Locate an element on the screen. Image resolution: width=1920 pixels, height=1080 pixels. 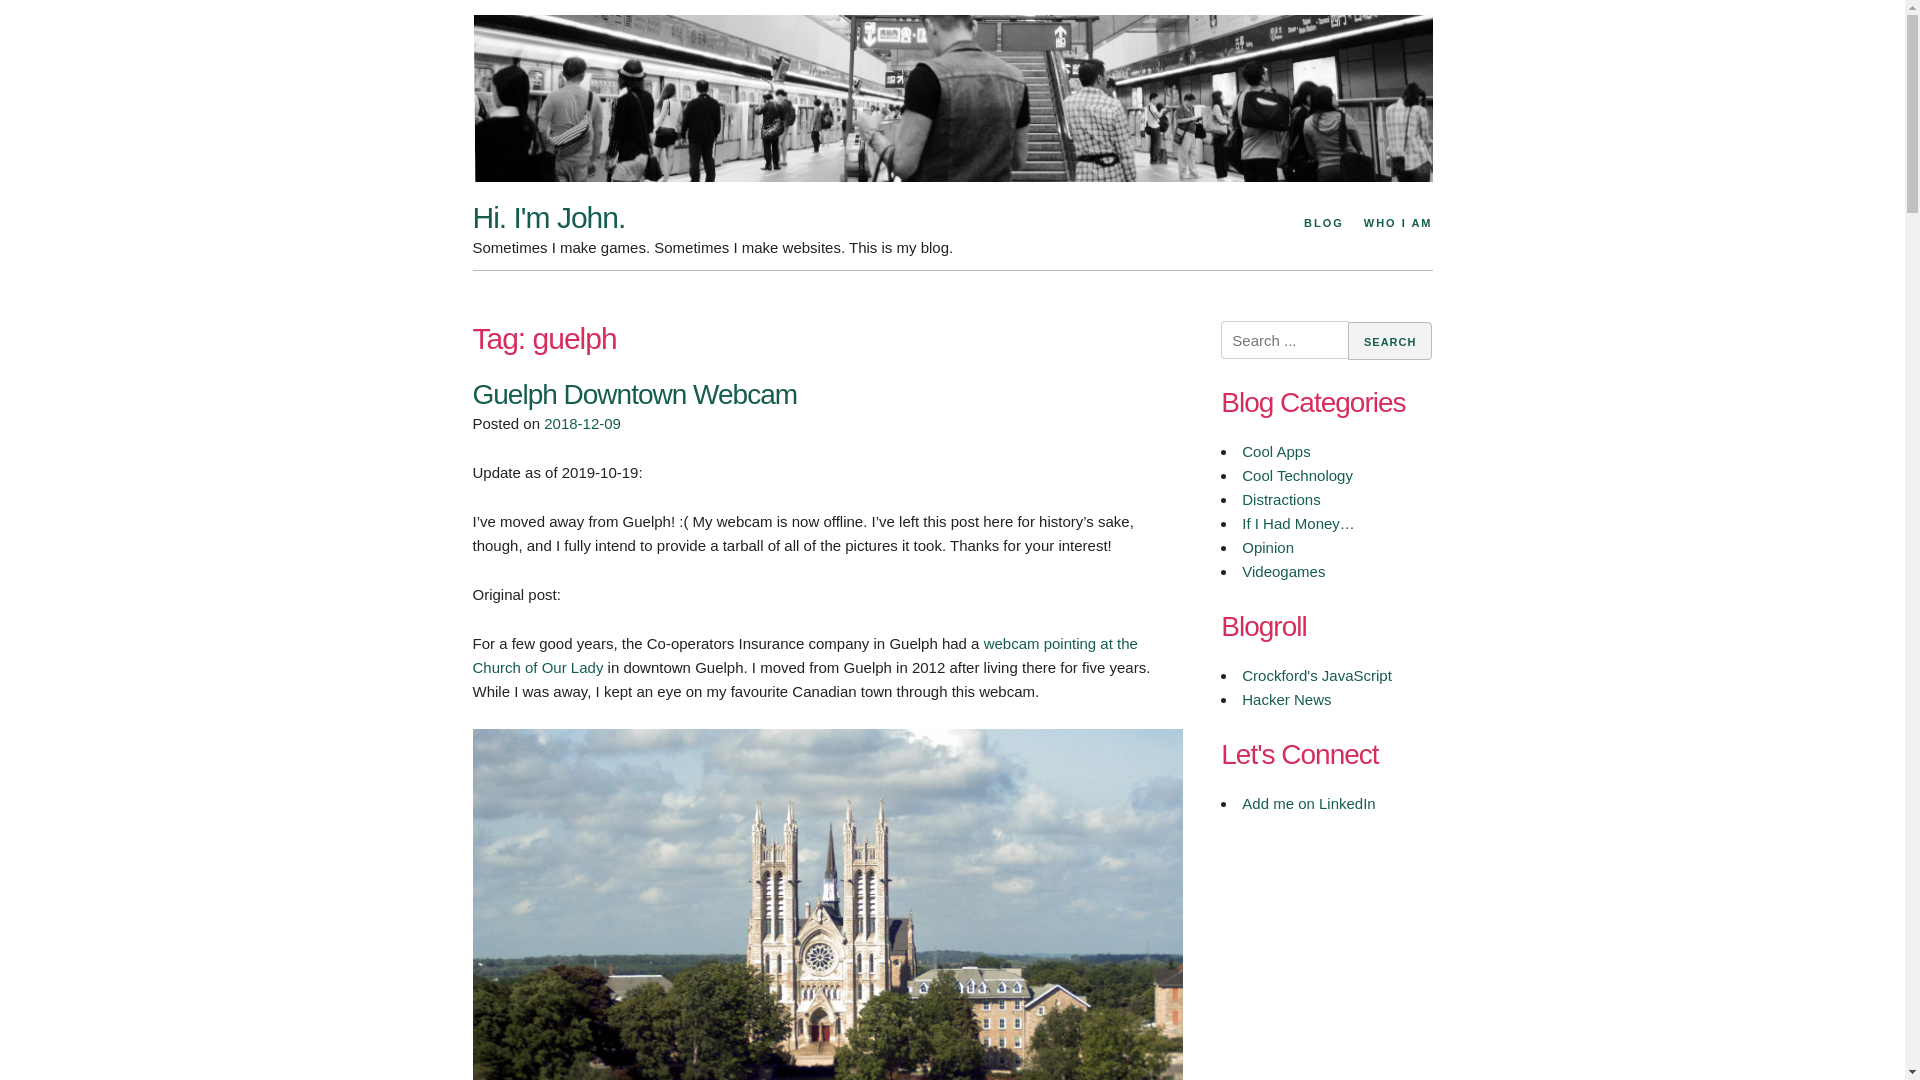
BLOG is located at coordinates (1324, 224).